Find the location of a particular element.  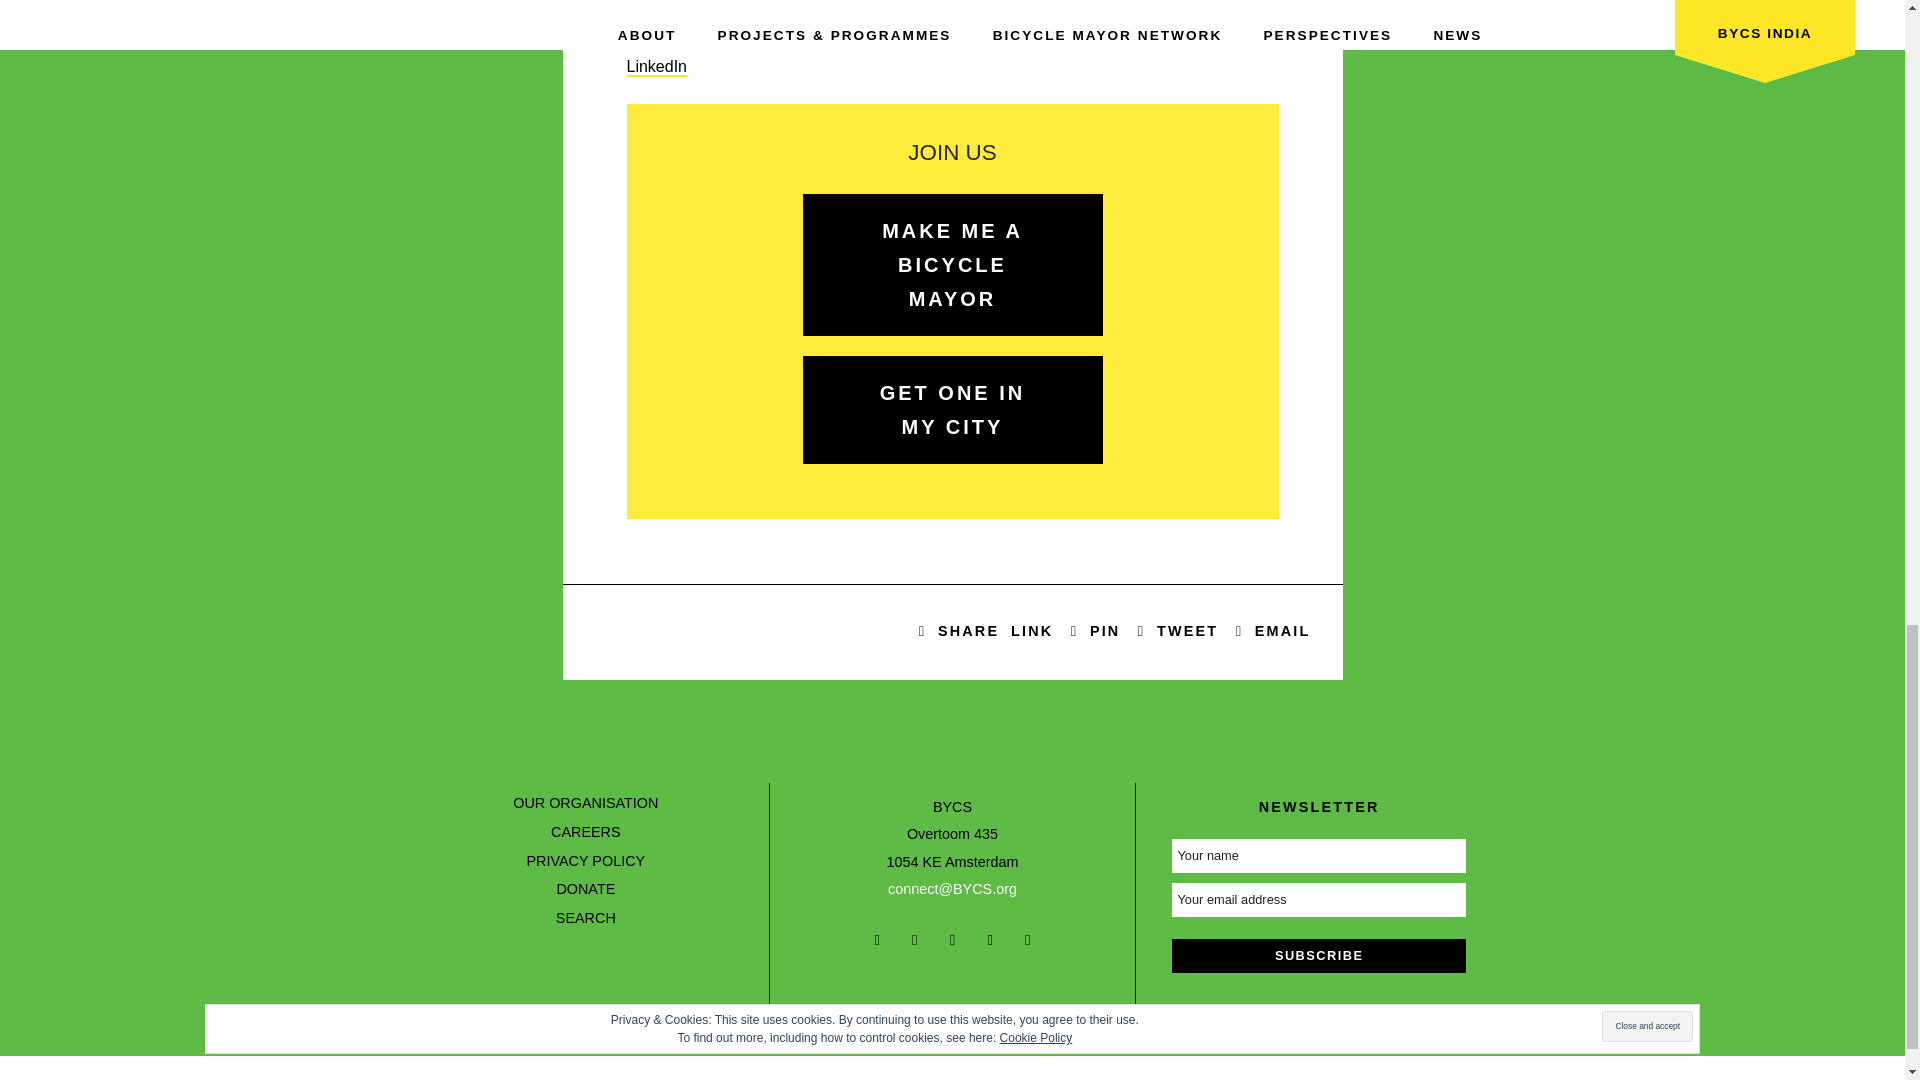

MAKE ME A BICYCLE MAYOR is located at coordinates (952, 264).